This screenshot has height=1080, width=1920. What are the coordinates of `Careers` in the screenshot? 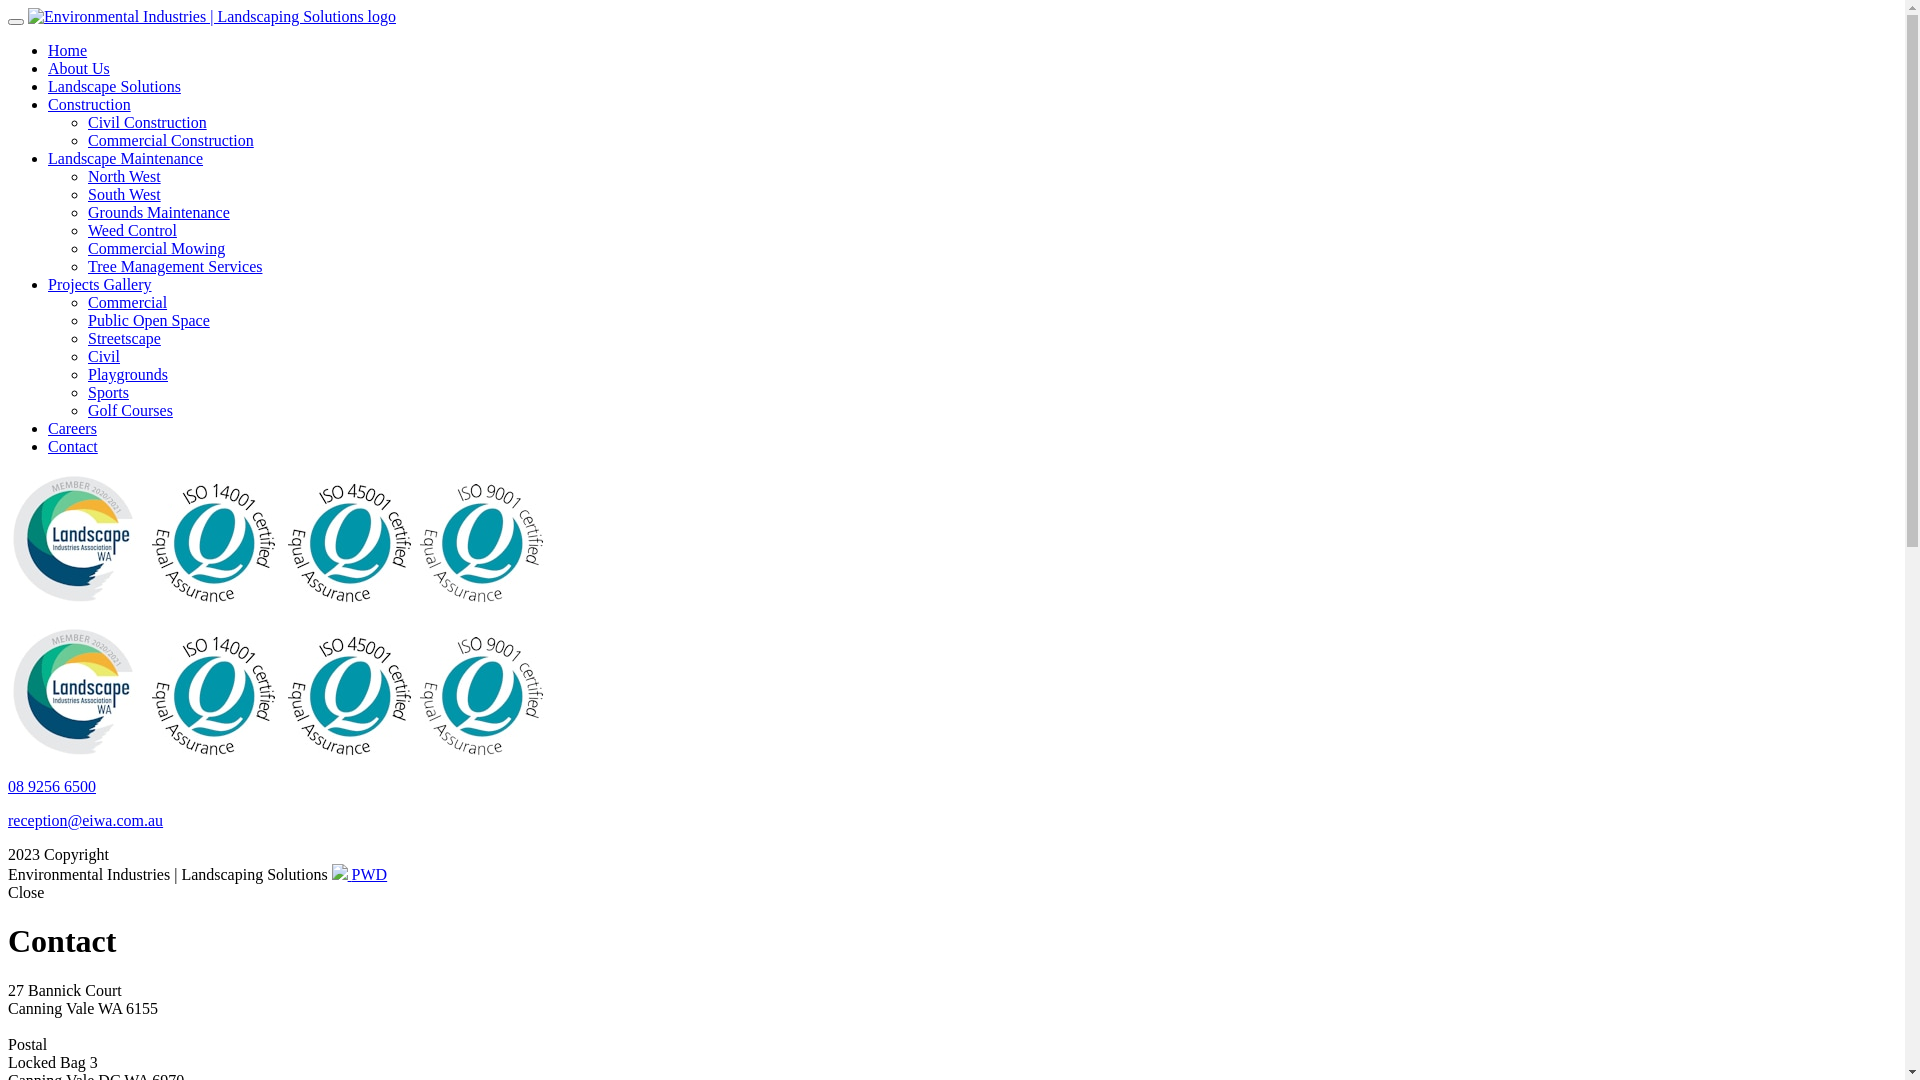 It's located at (72, 428).